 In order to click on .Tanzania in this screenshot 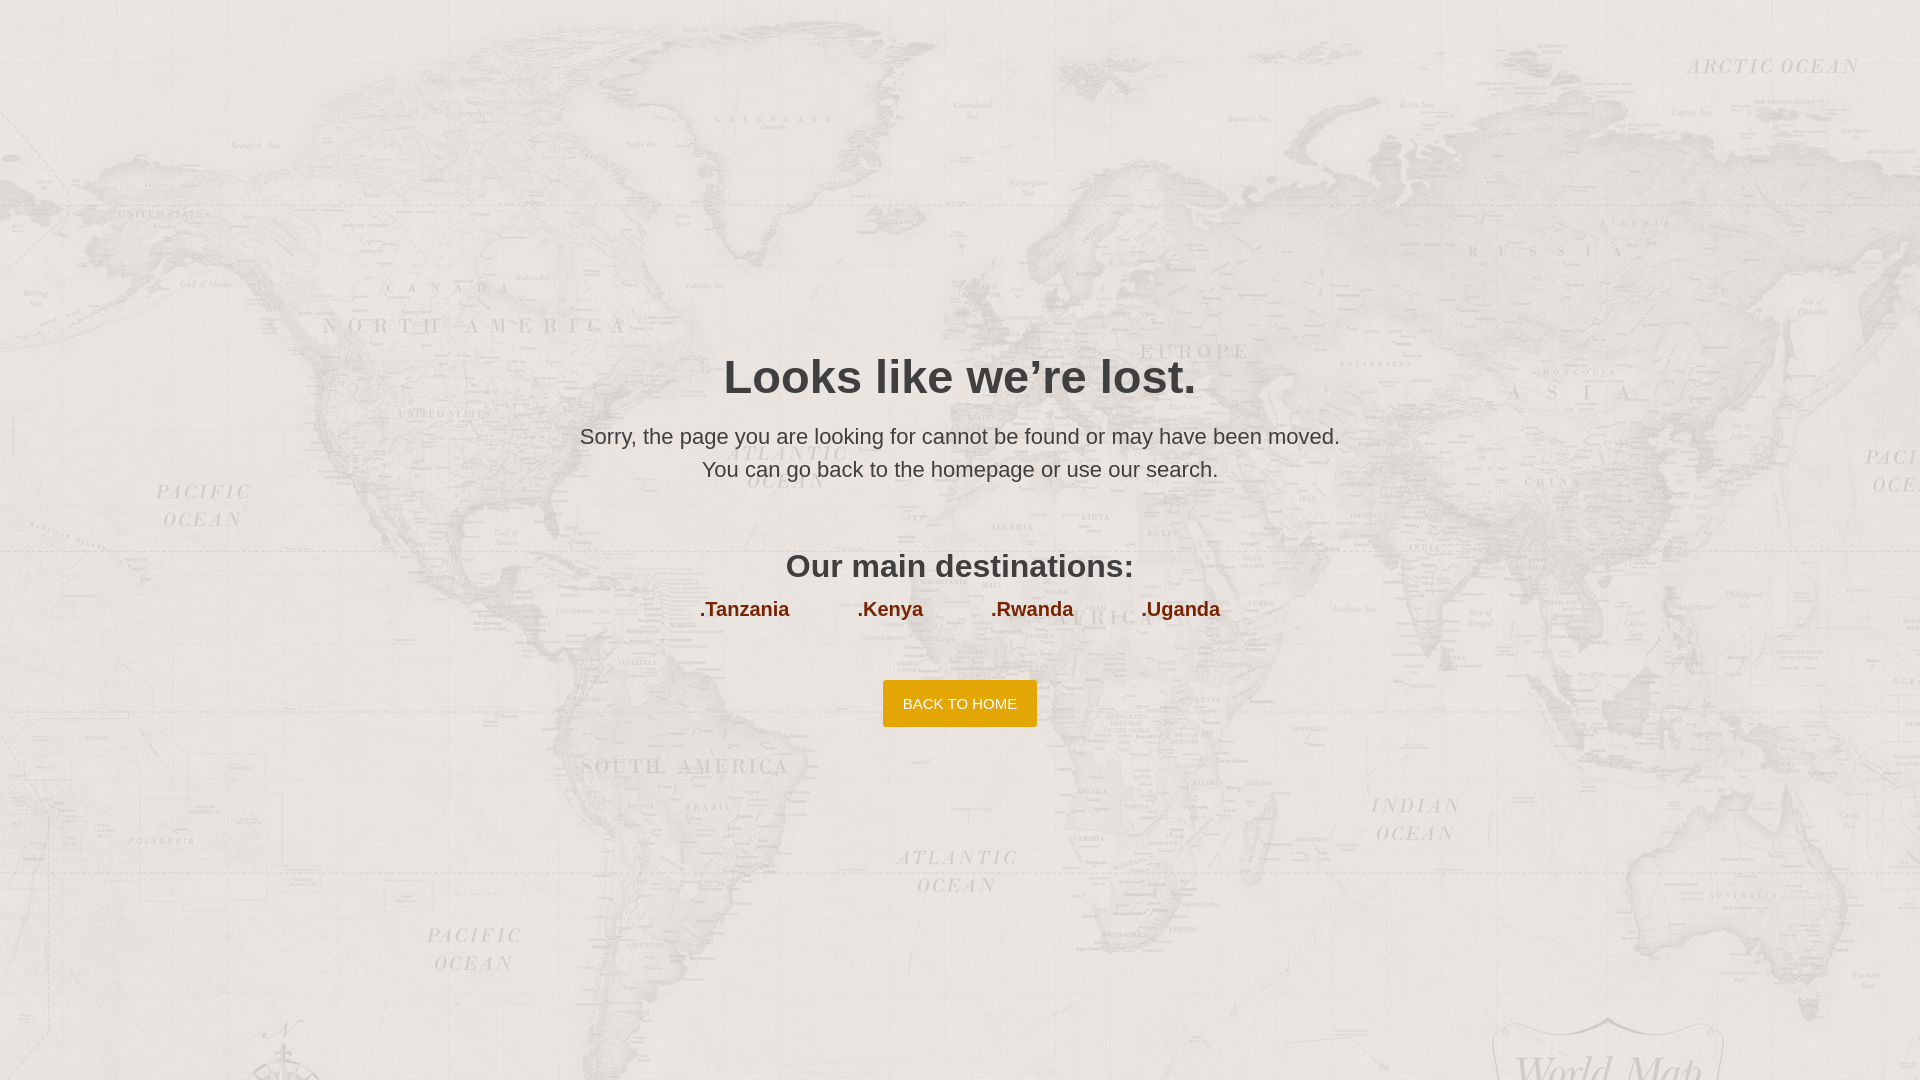, I will do `click(744, 608)`.